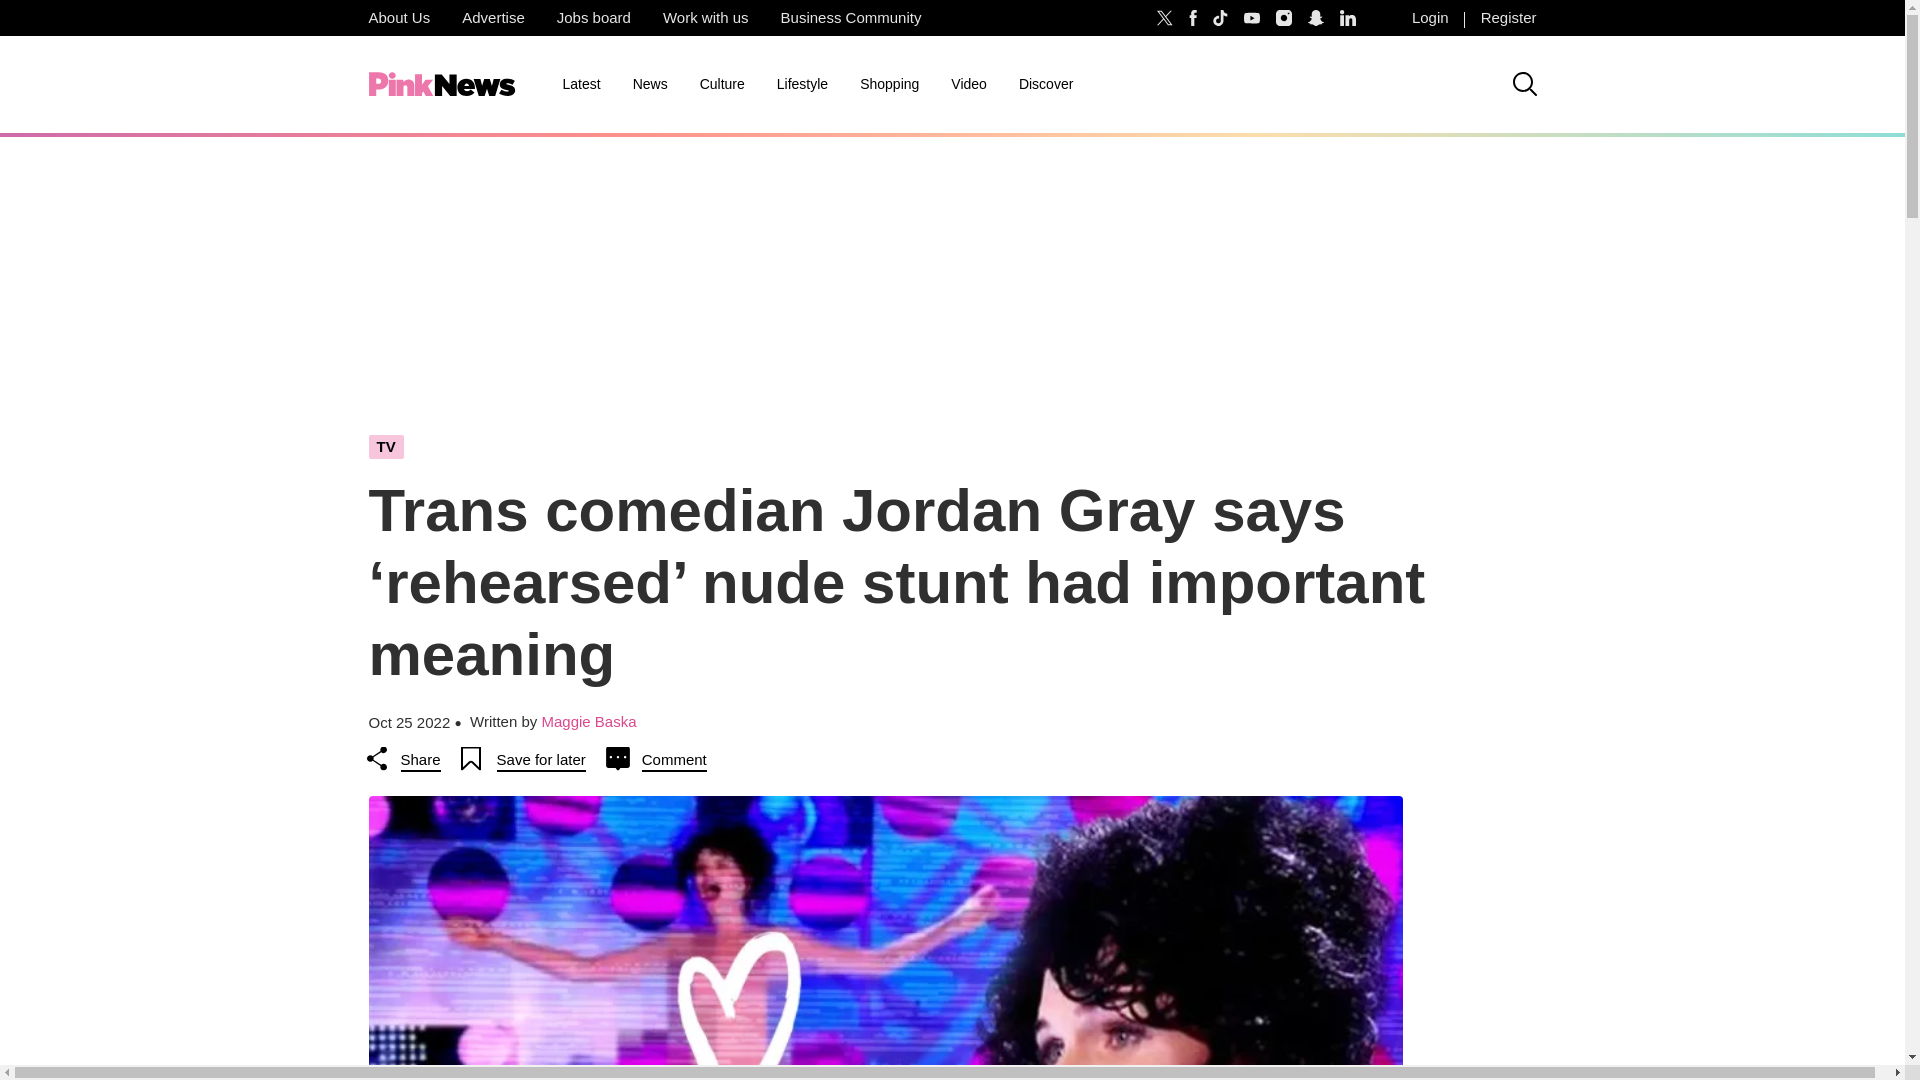 The image size is (1920, 1080). What do you see at coordinates (706, 18) in the screenshot?
I see `Work with us` at bounding box center [706, 18].